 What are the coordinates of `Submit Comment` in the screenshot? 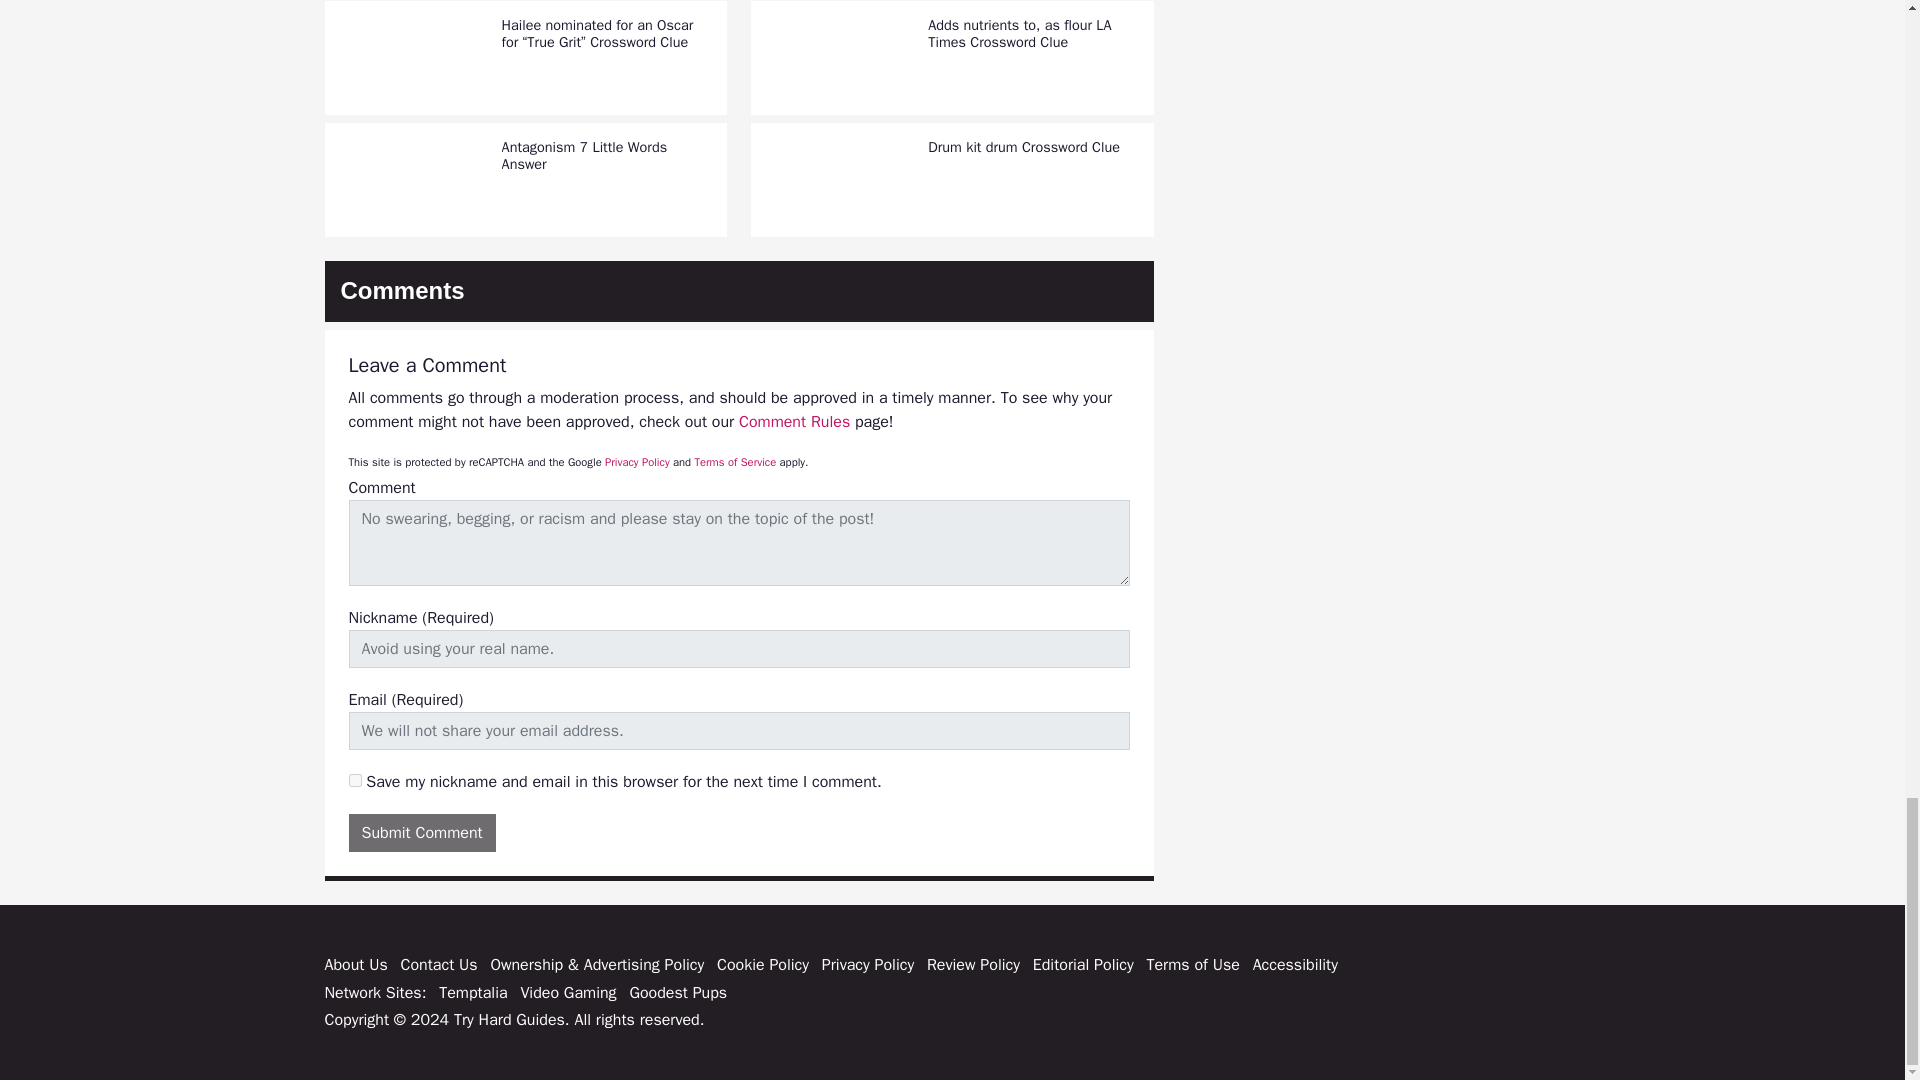 It's located at (421, 833).